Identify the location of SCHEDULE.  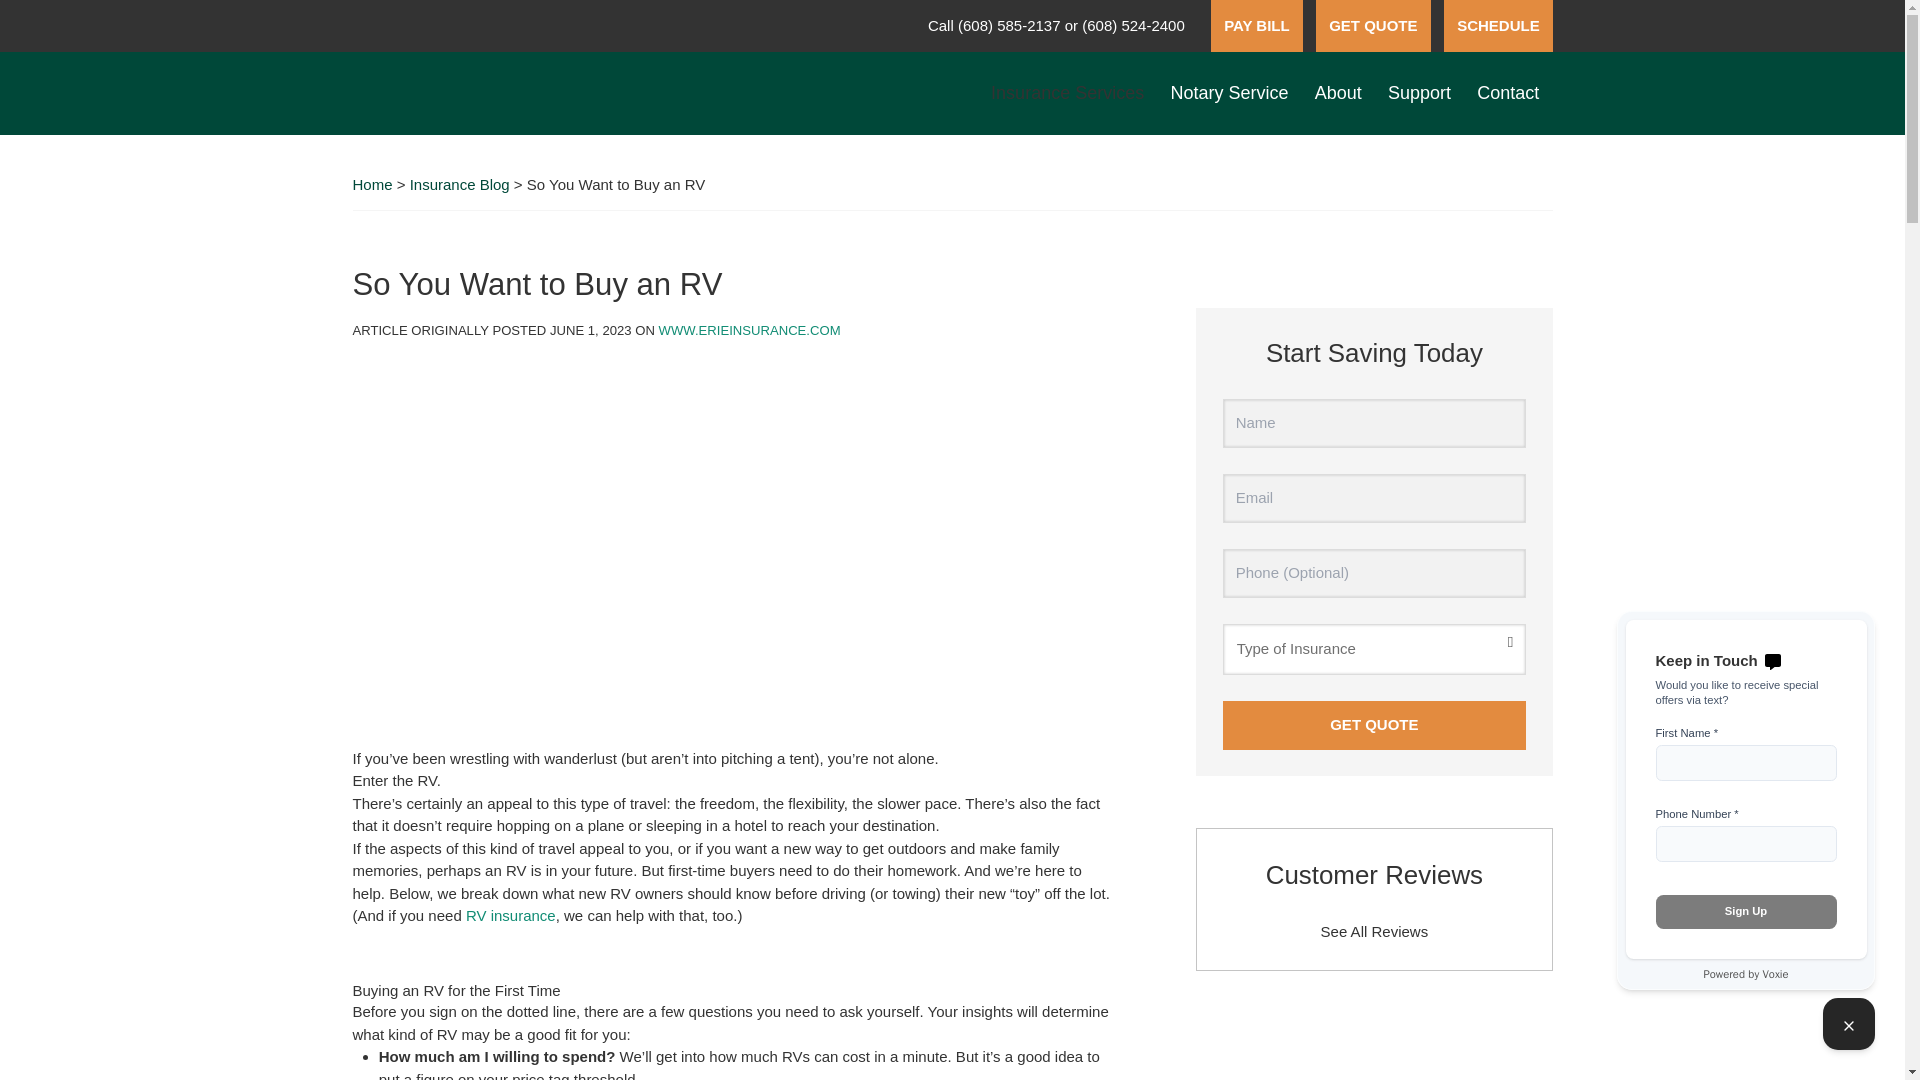
(1498, 26).